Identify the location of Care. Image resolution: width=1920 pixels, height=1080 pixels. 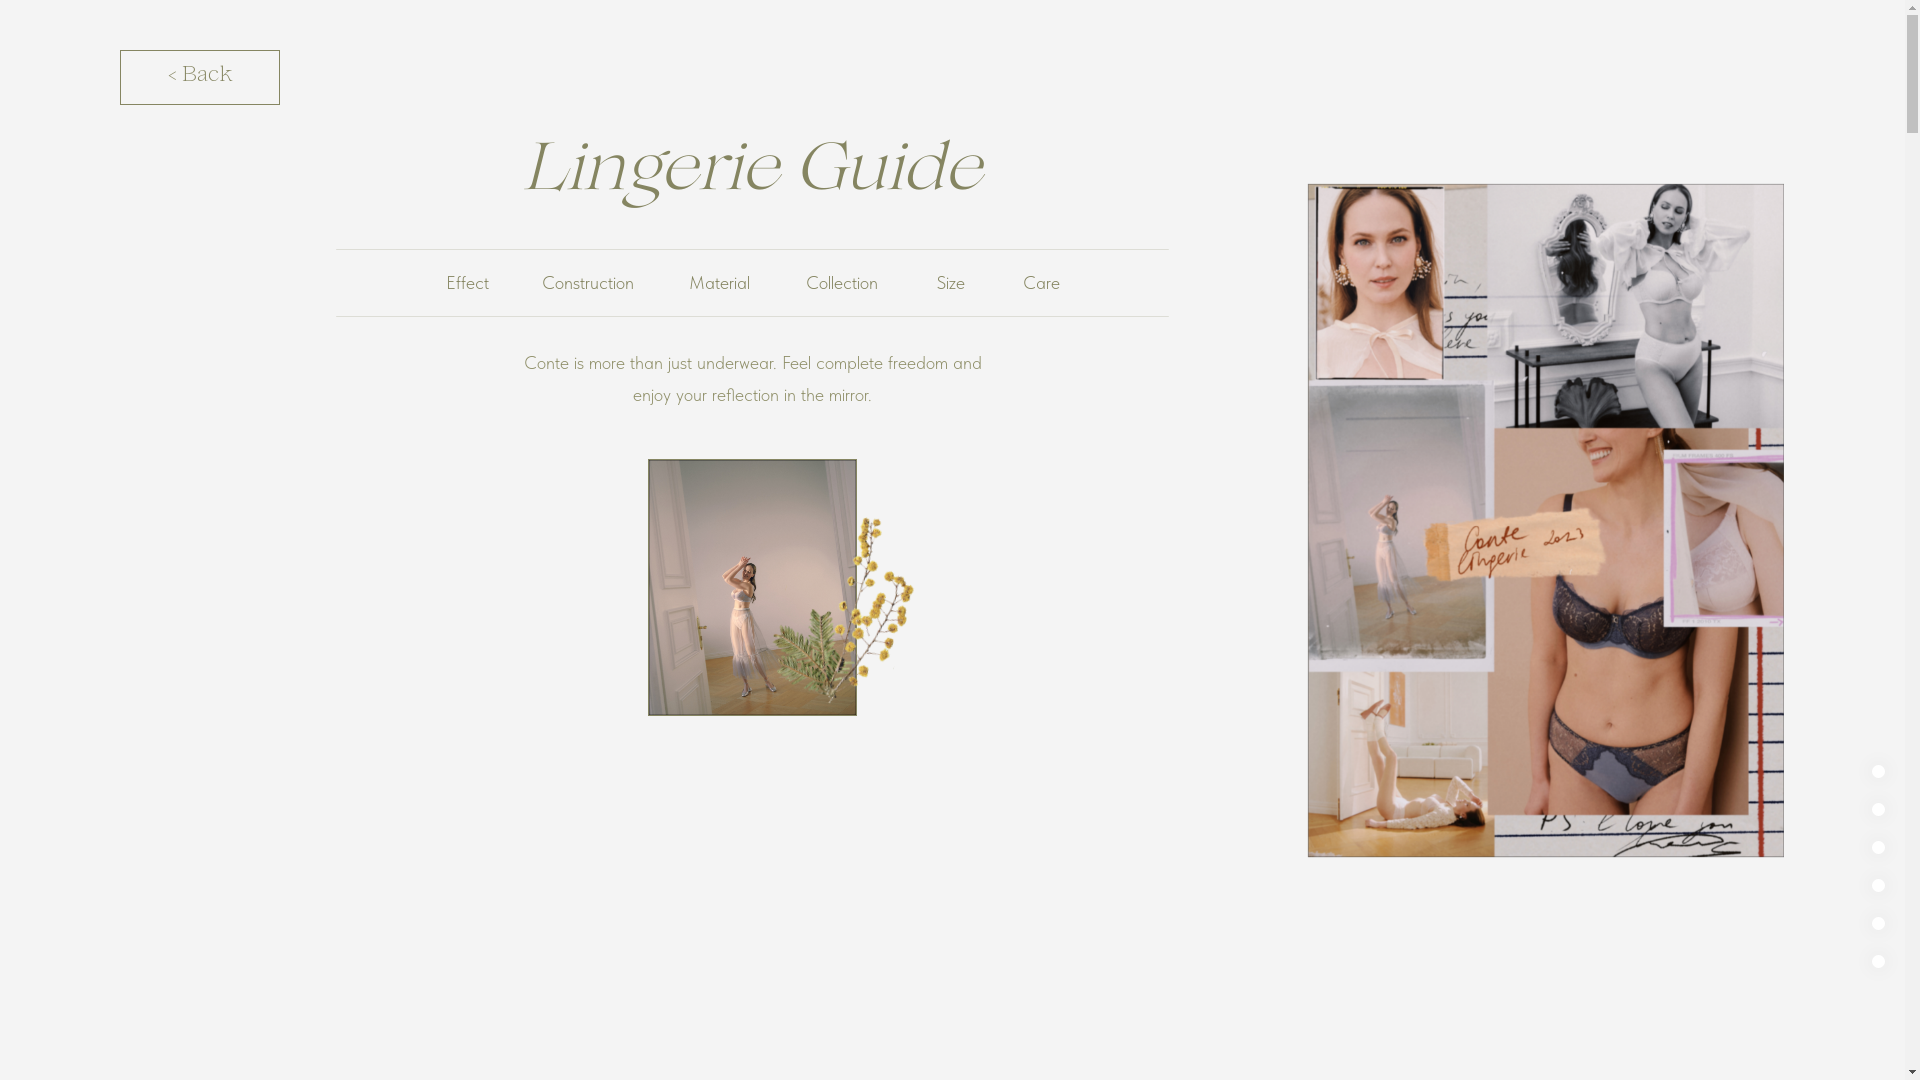
(1041, 282).